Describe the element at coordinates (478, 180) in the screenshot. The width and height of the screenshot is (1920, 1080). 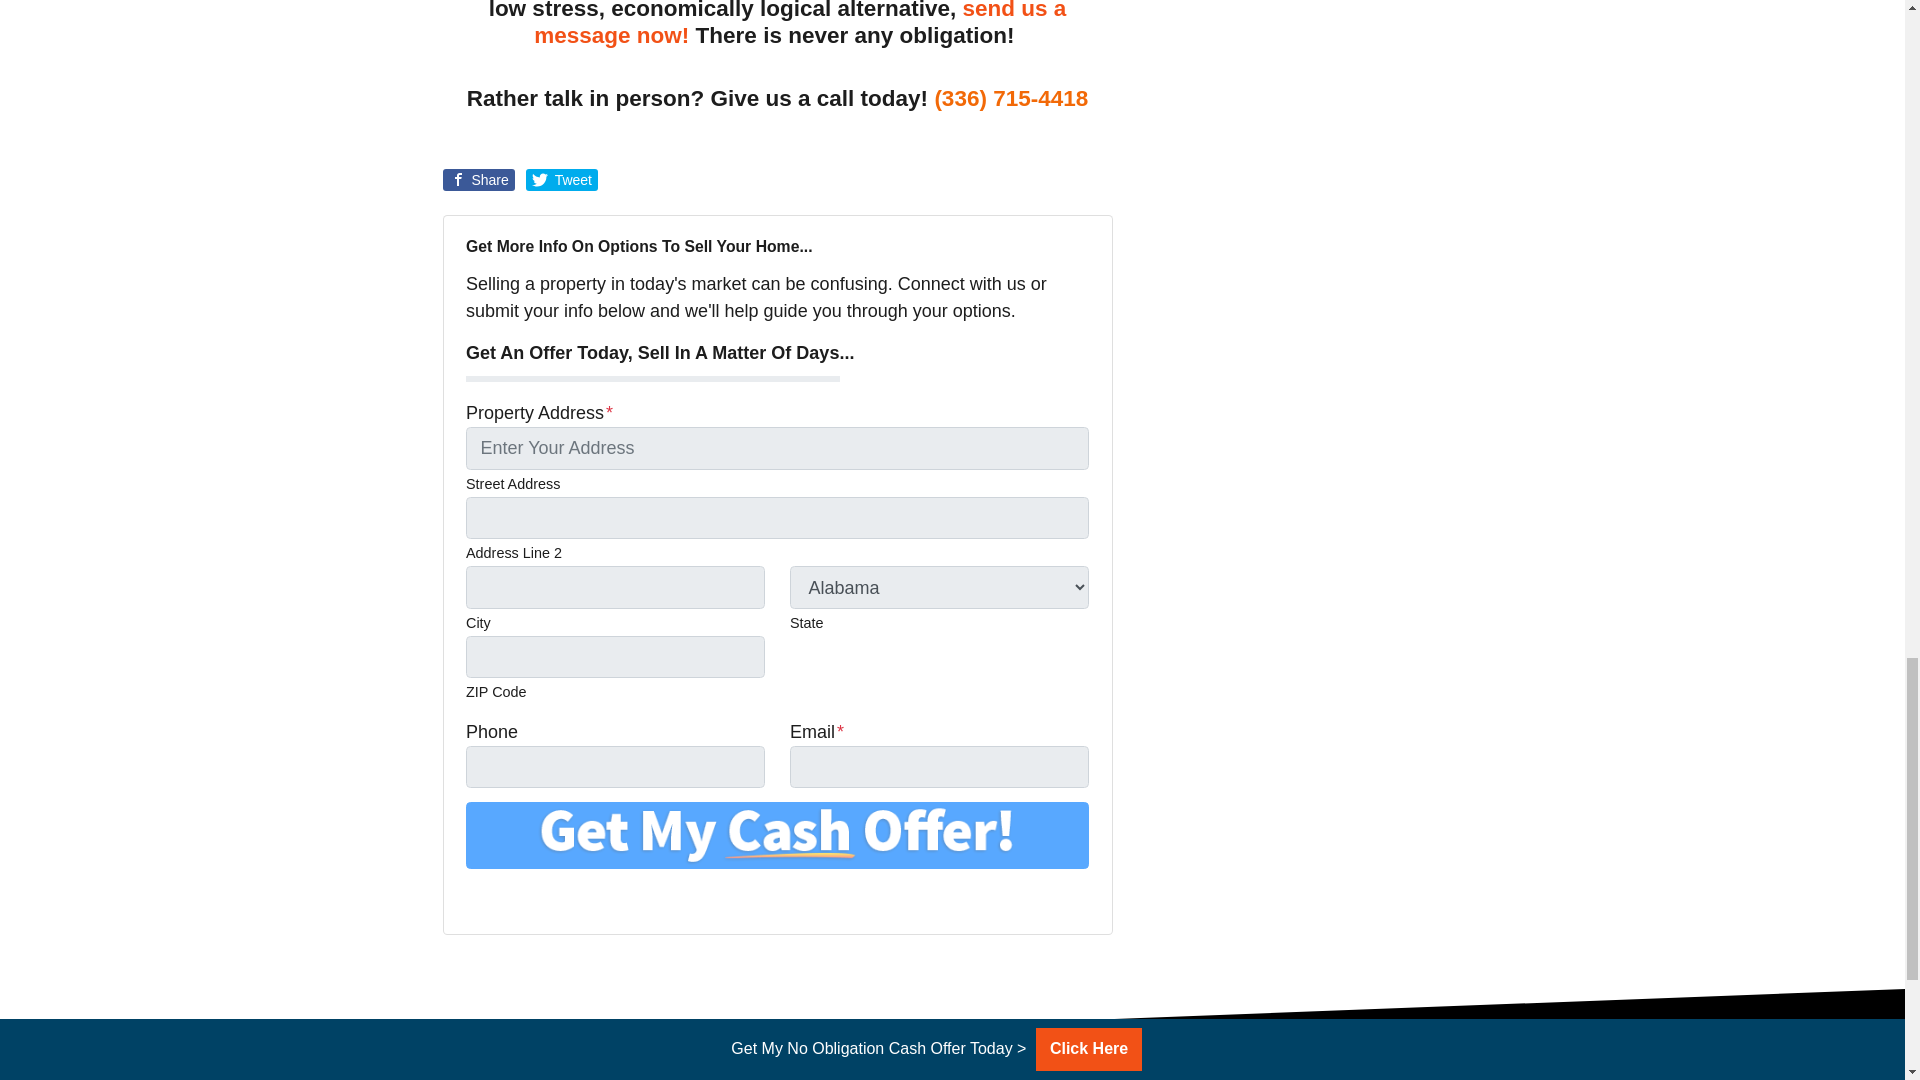
I see `Share on Facebook` at that location.